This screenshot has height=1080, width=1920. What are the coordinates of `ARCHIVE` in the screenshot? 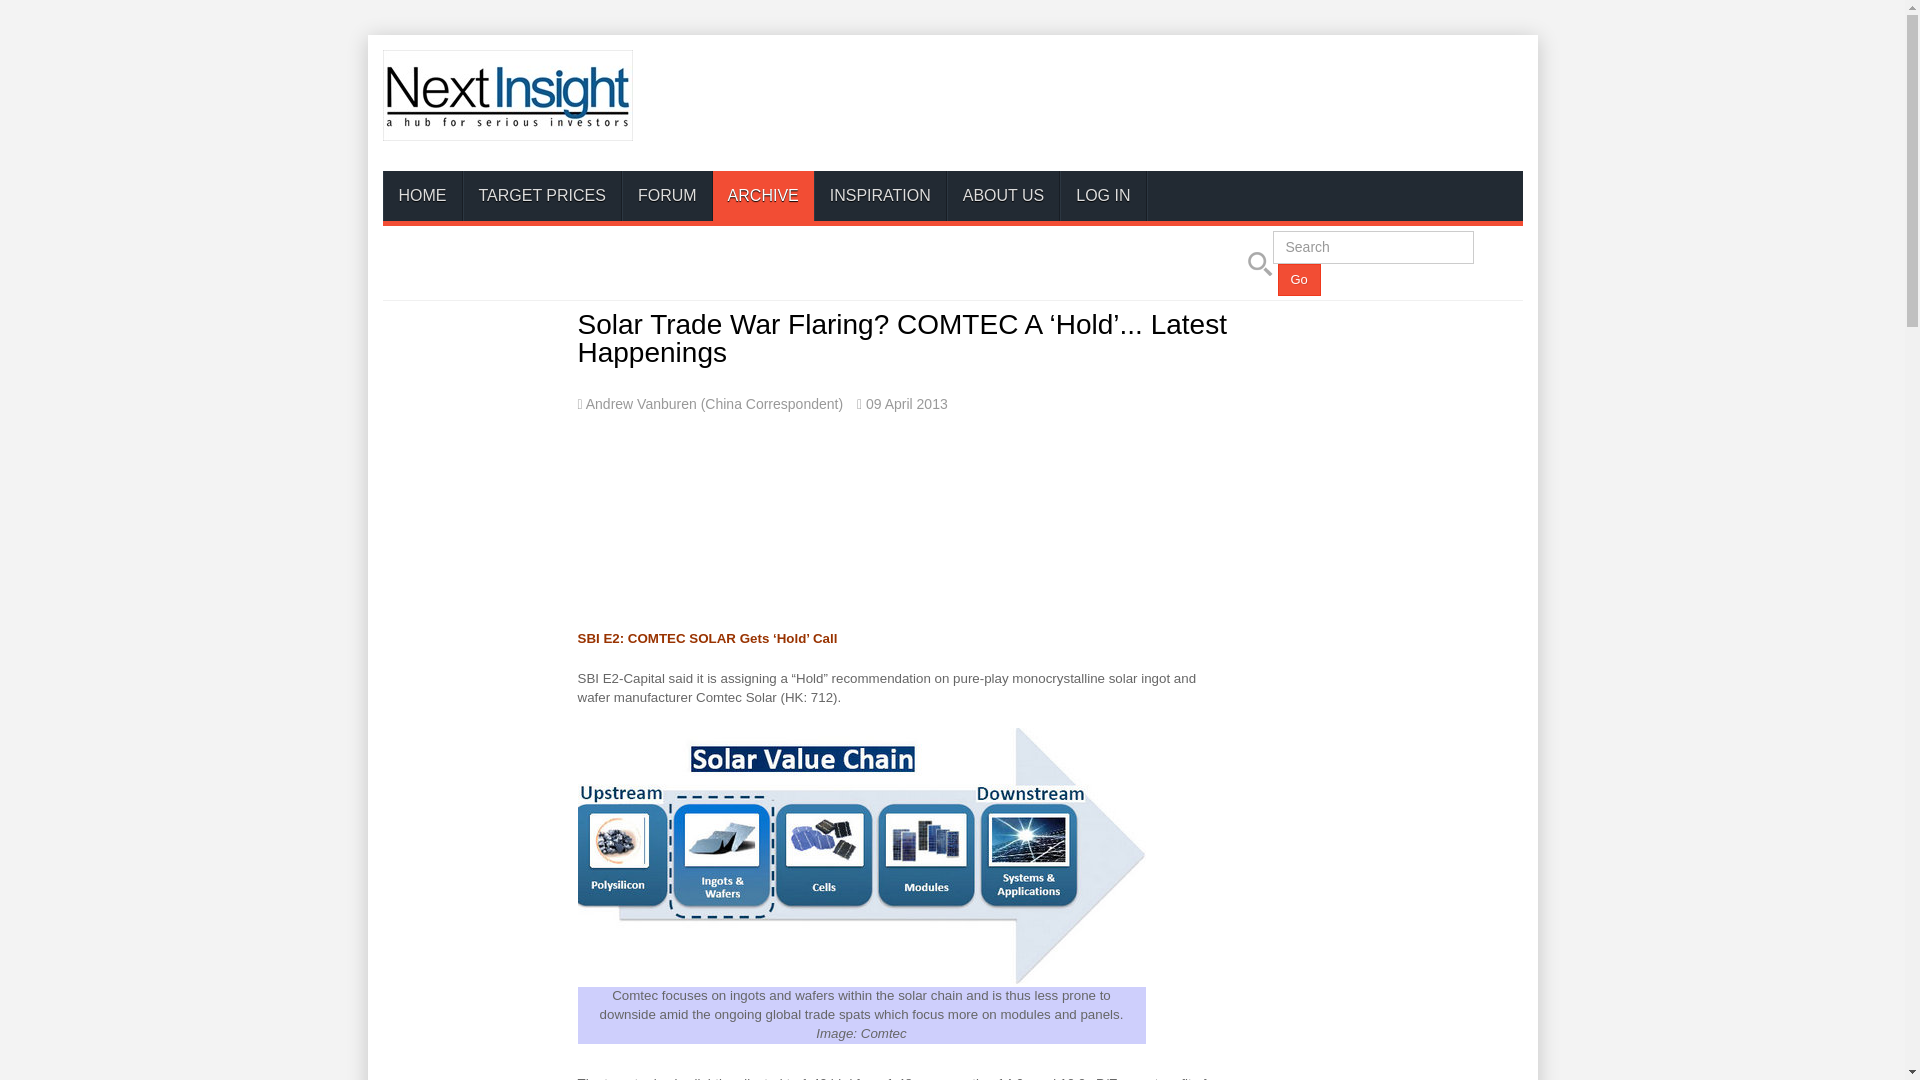 It's located at (763, 196).